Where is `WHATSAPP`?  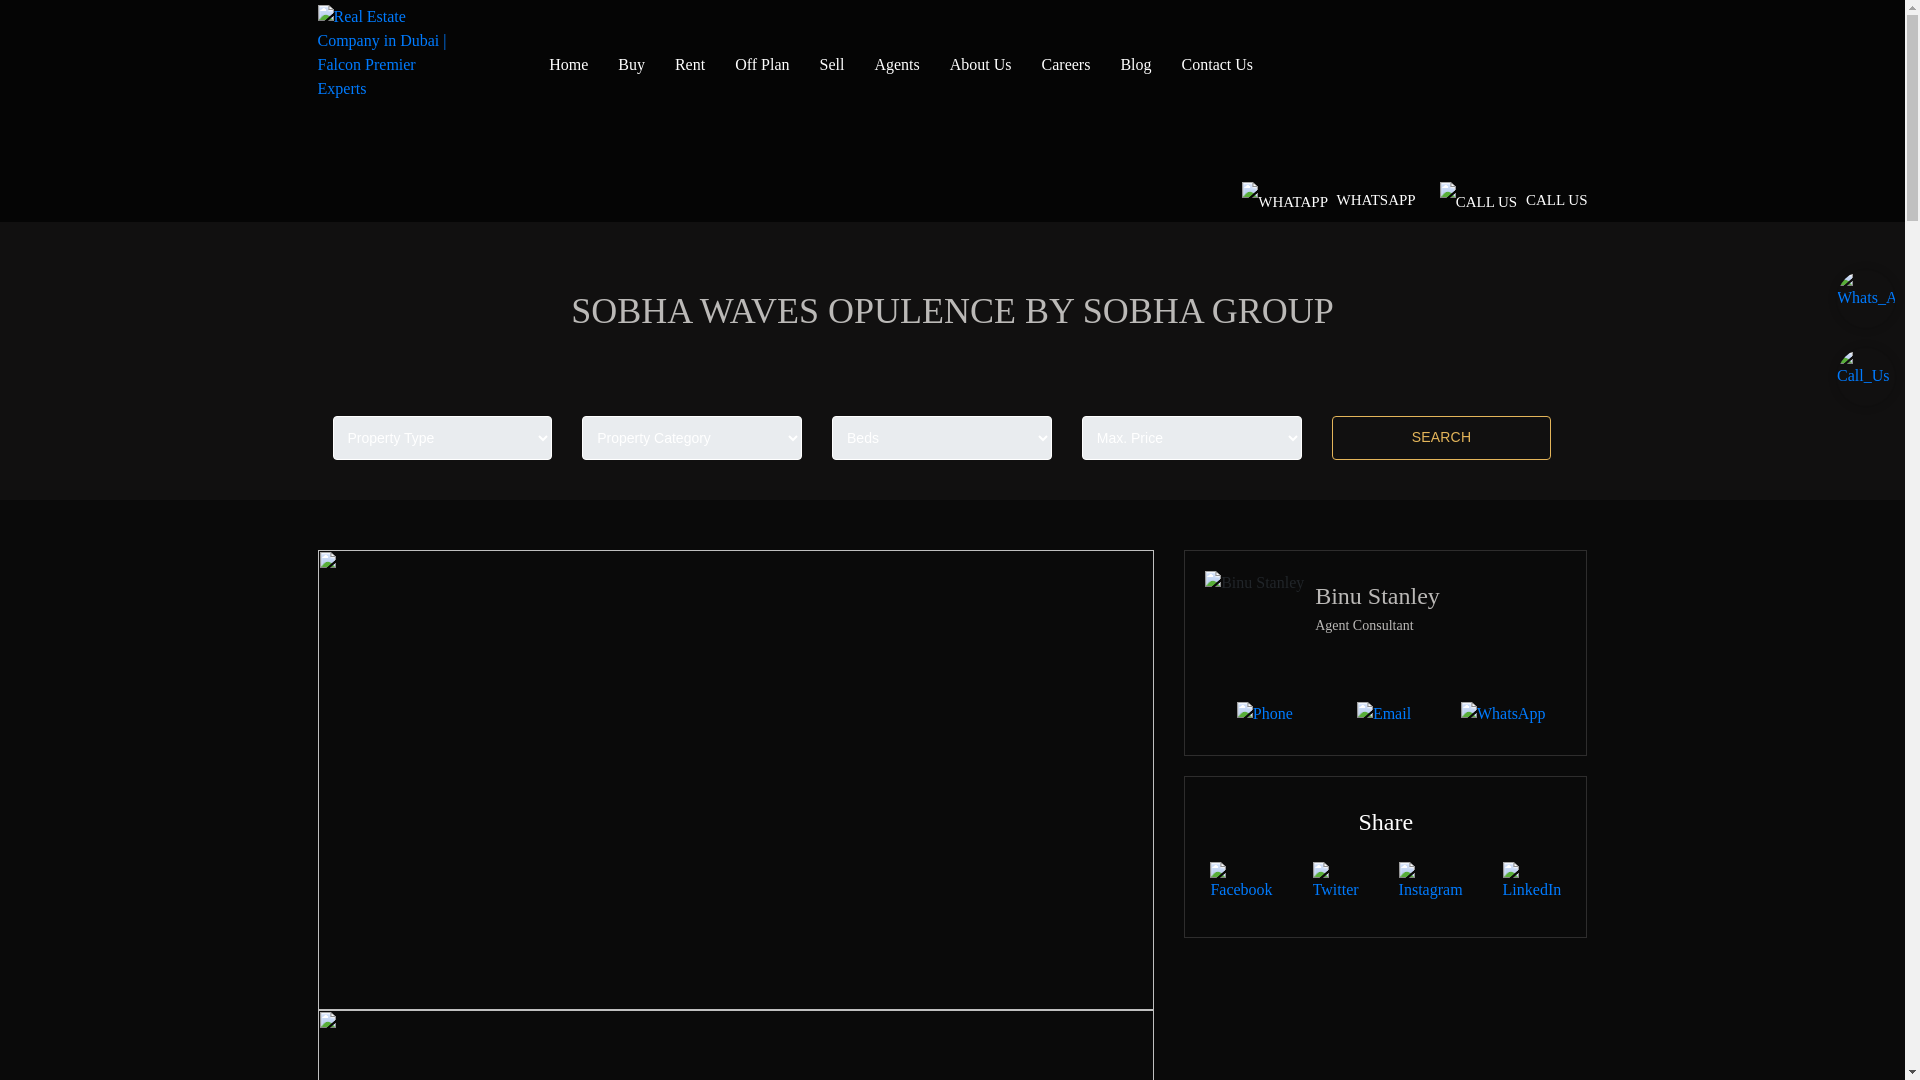
WHATSAPP is located at coordinates (1328, 201).